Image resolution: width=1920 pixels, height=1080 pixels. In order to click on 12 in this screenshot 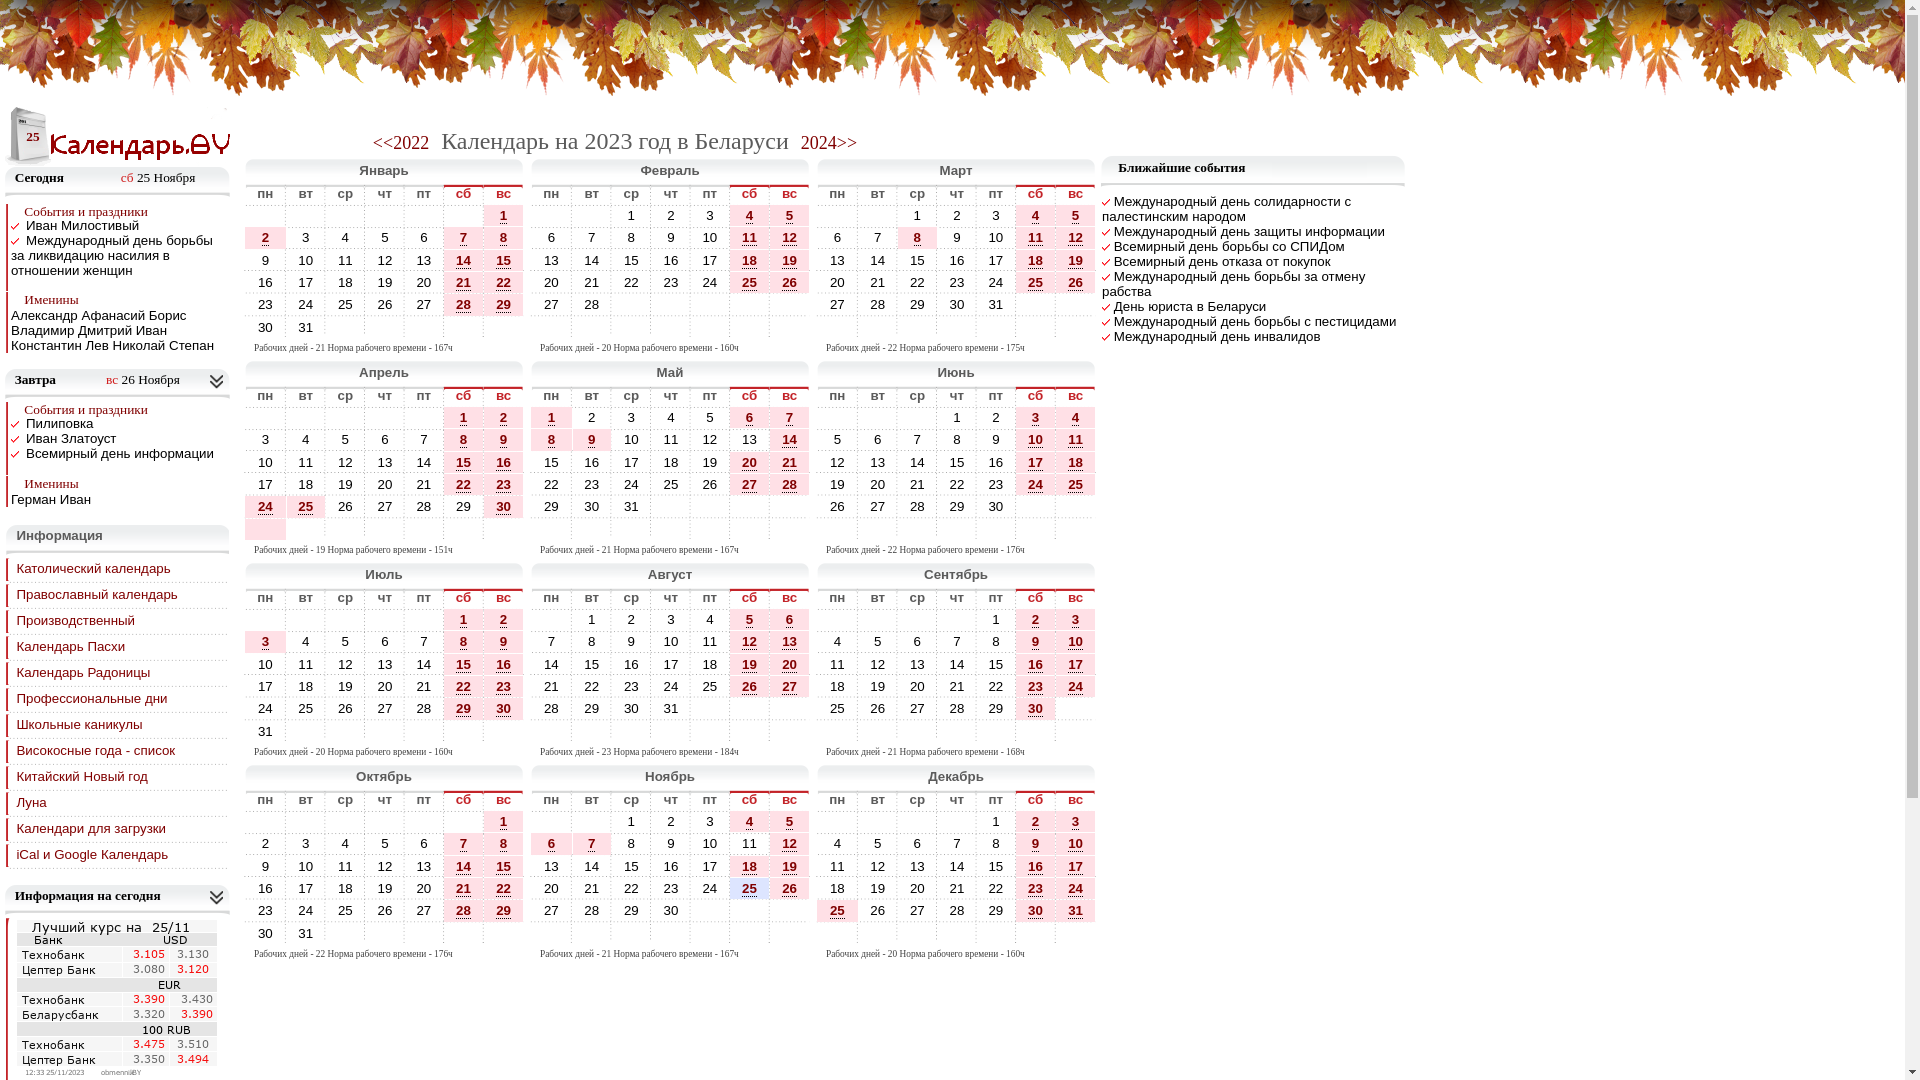, I will do `click(385, 866)`.